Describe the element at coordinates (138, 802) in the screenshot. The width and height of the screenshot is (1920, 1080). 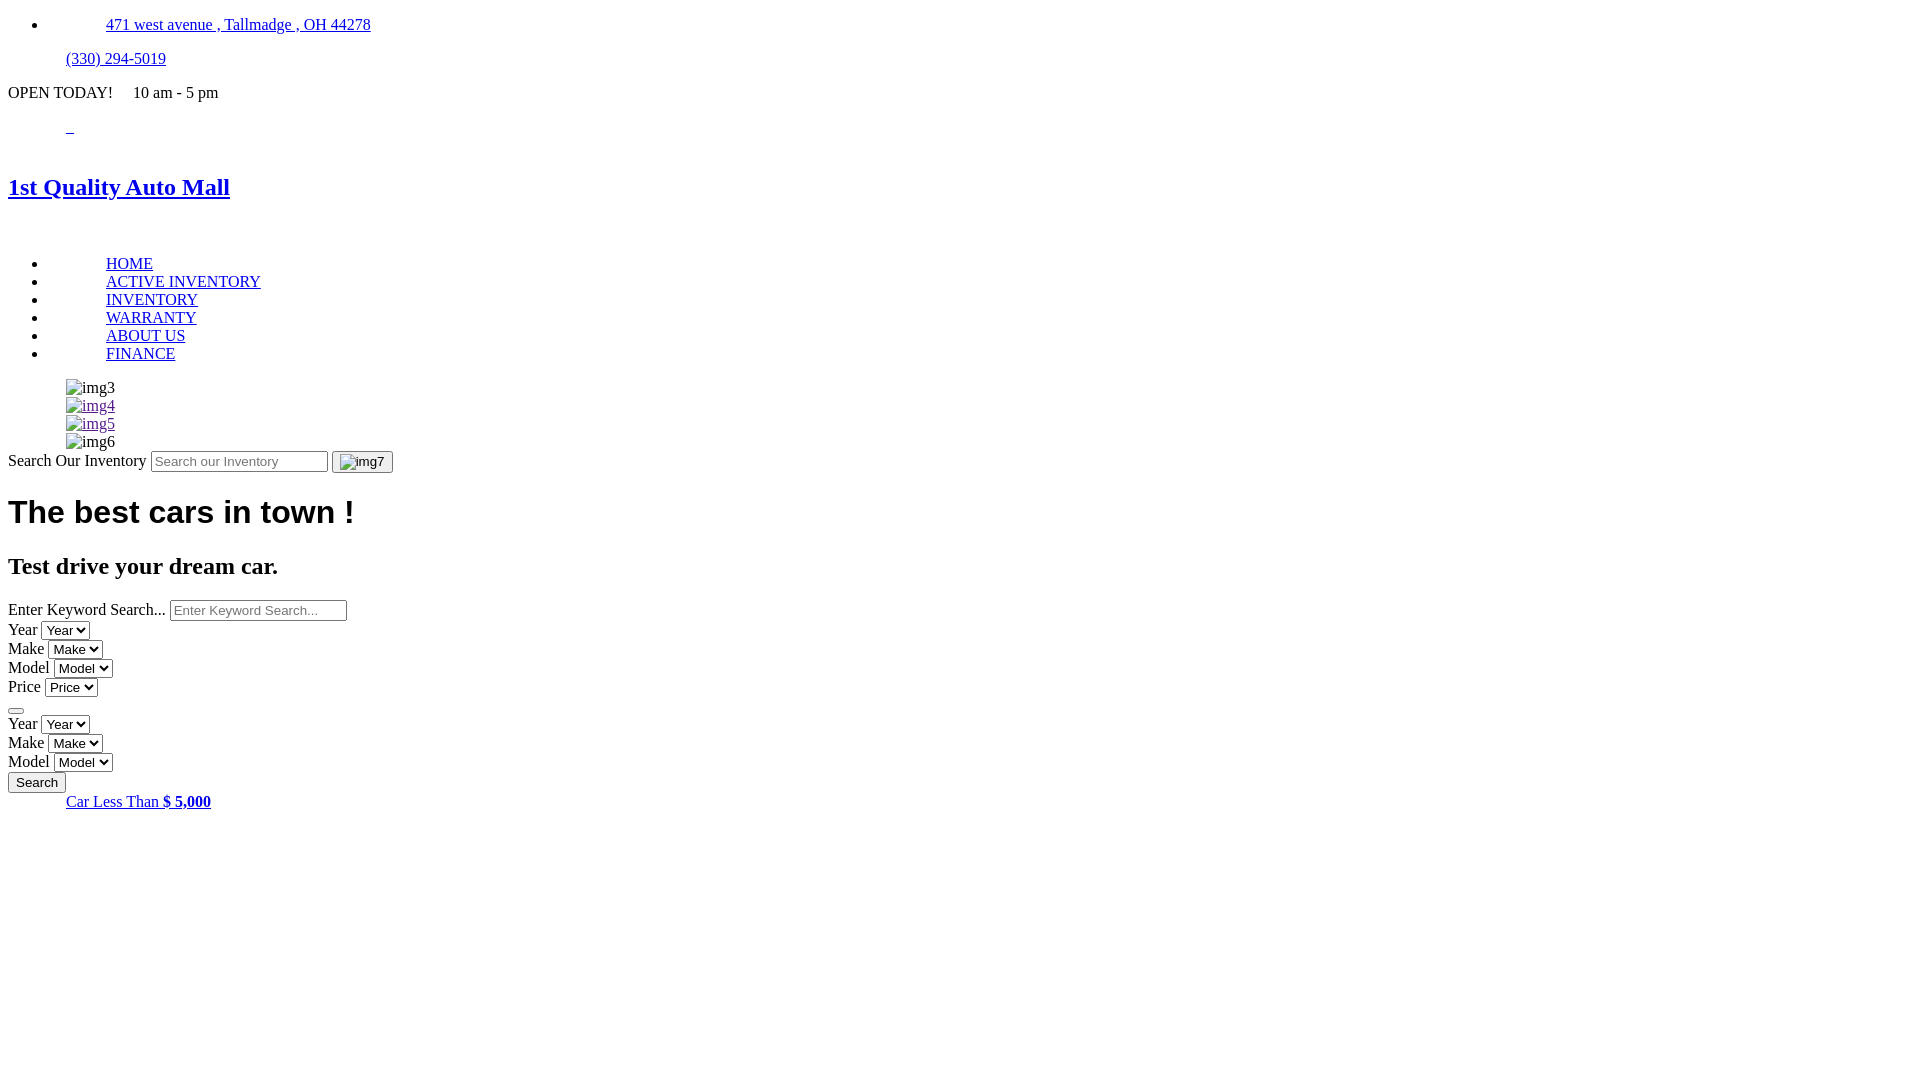
I see `Car Less Than $ 5,000` at that location.